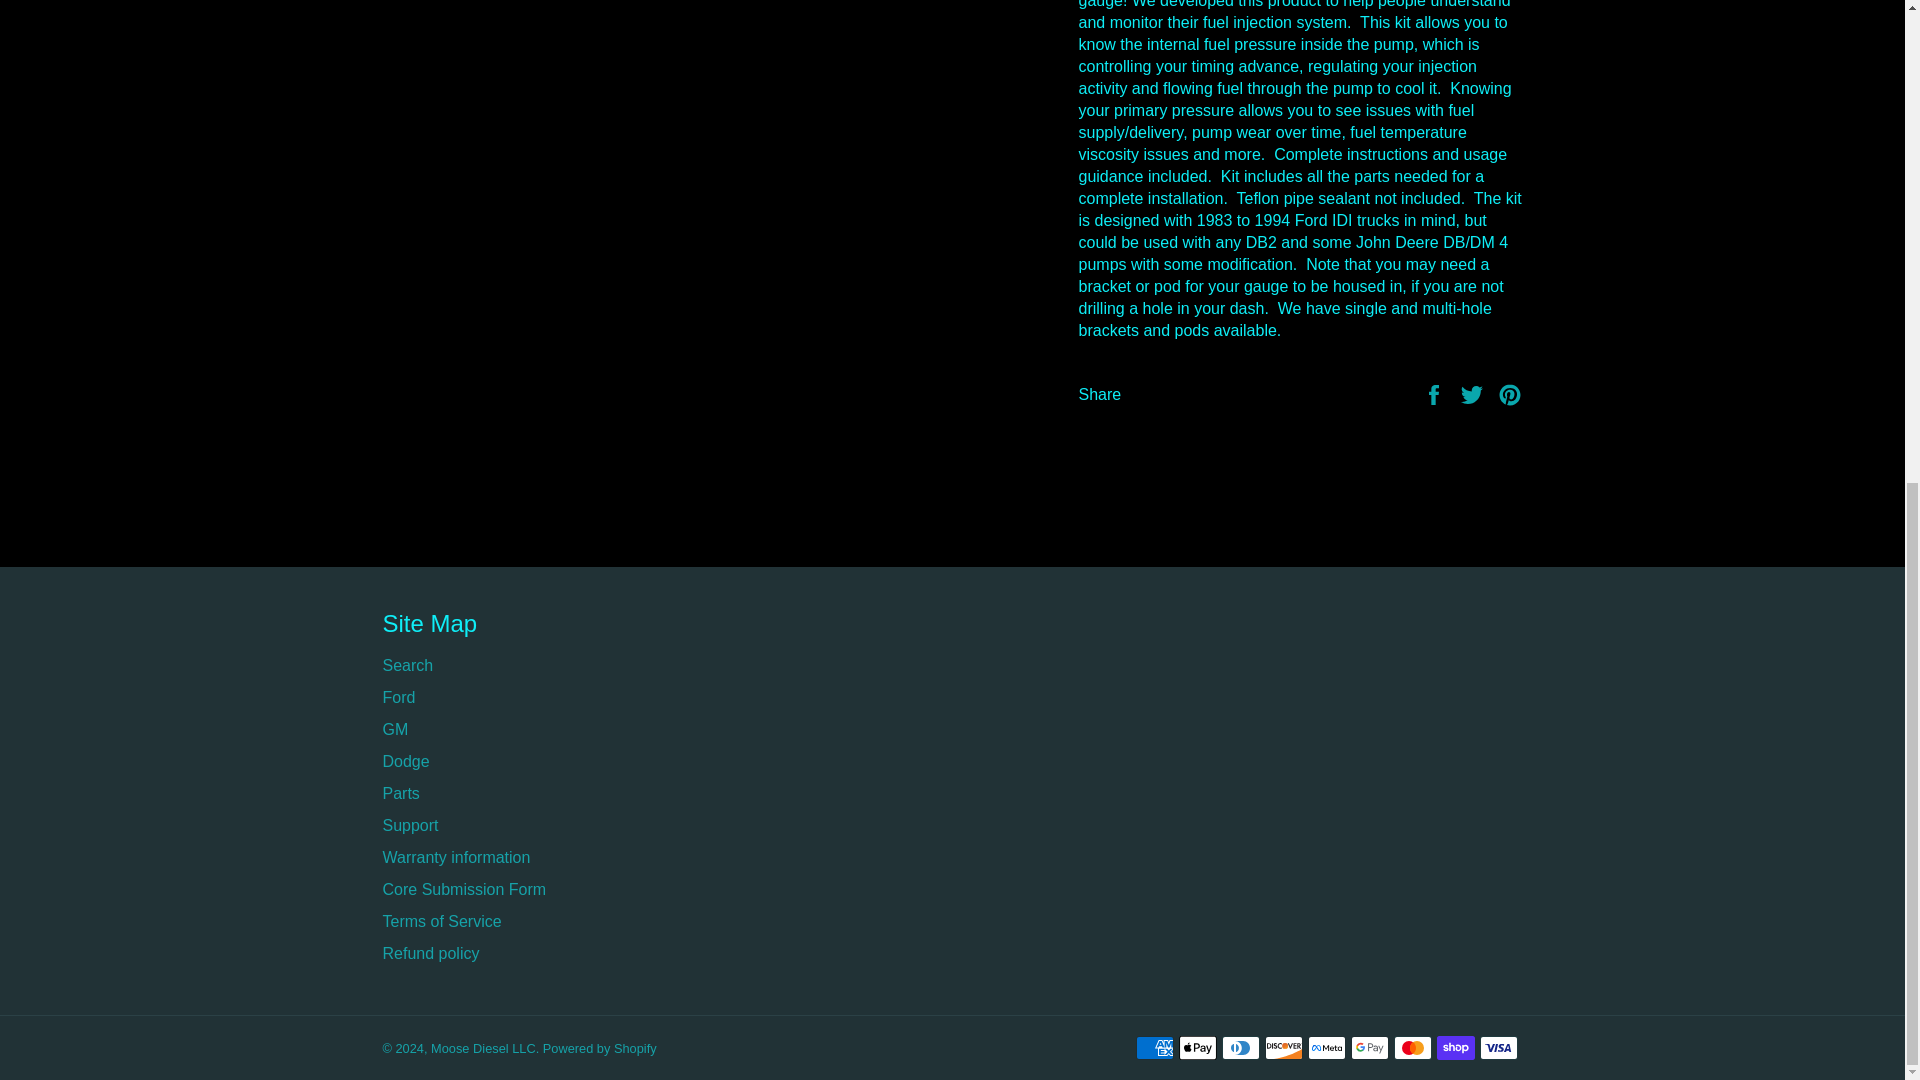 The width and height of the screenshot is (1920, 1080). I want to click on Tweet on Twitter, so click(1474, 392).